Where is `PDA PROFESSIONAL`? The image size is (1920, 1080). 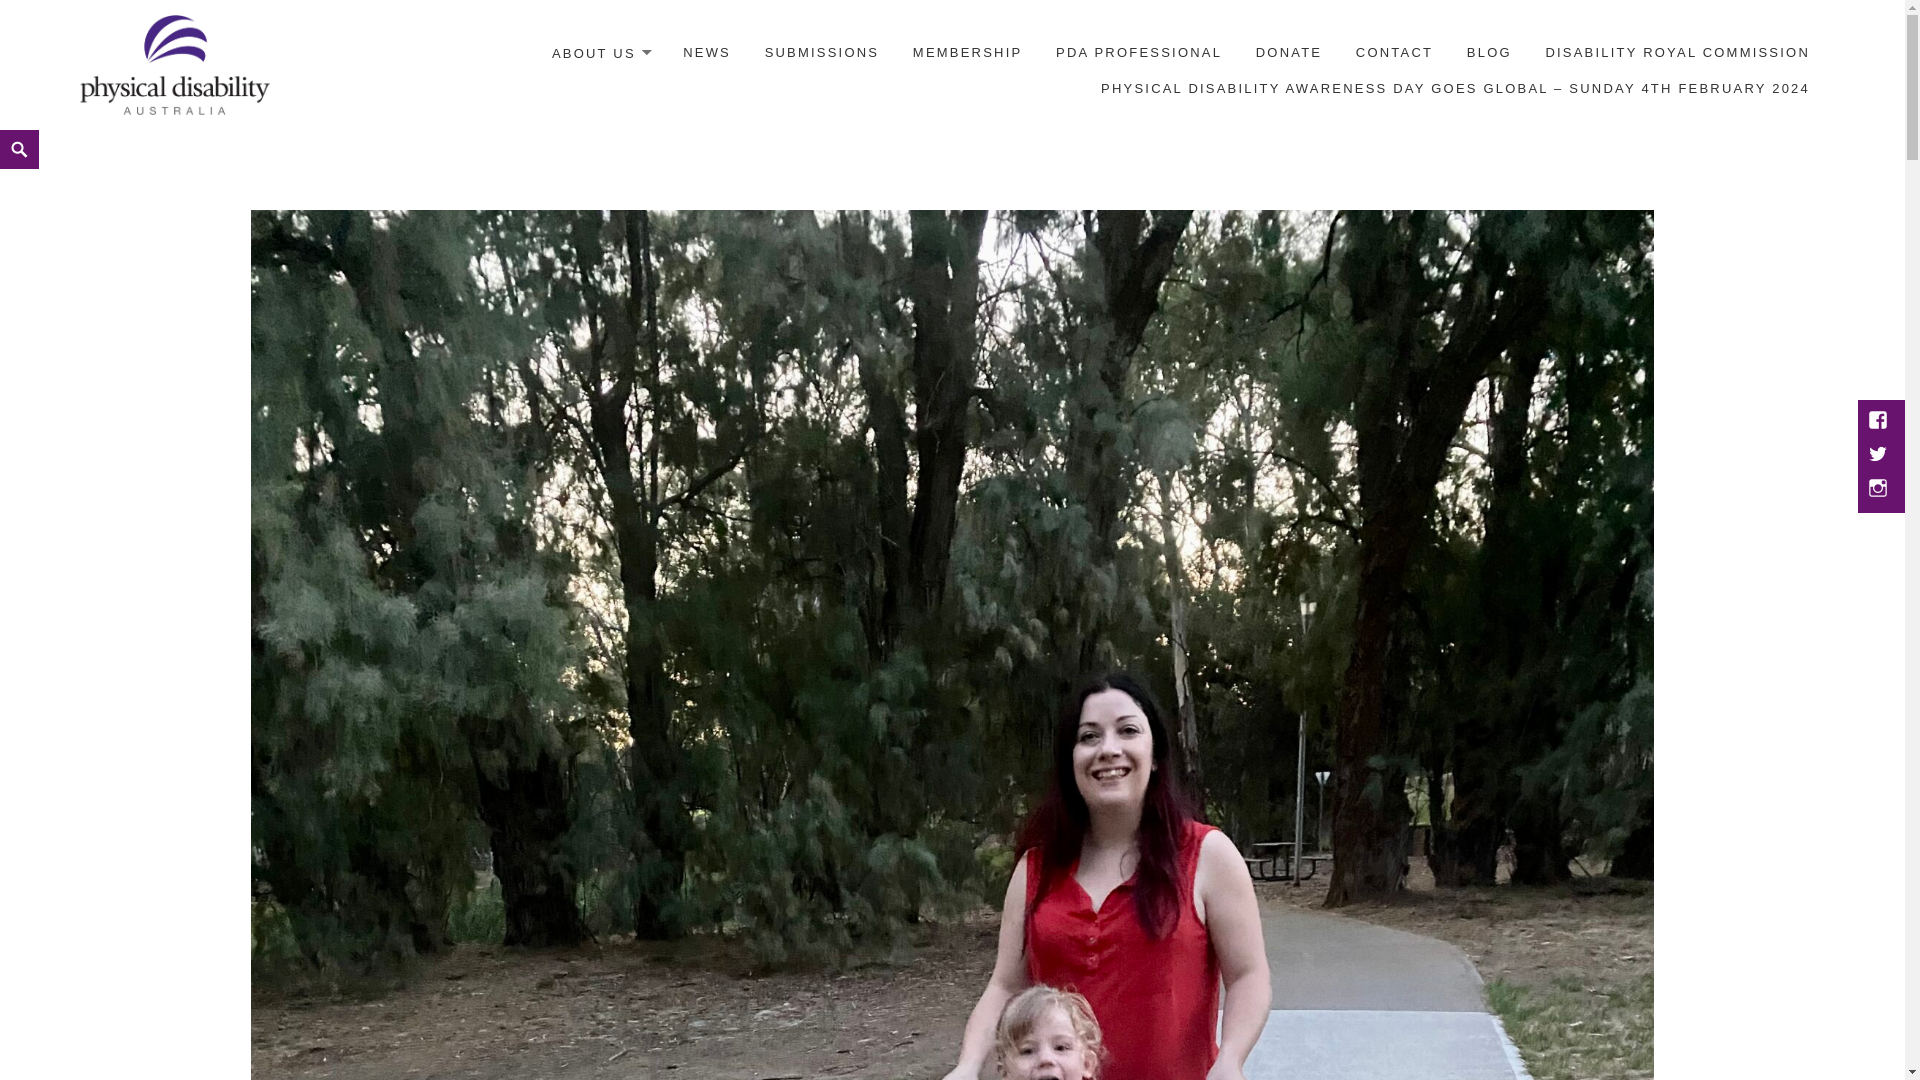 PDA PROFESSIONAL is located at coordinates (1139, 53).